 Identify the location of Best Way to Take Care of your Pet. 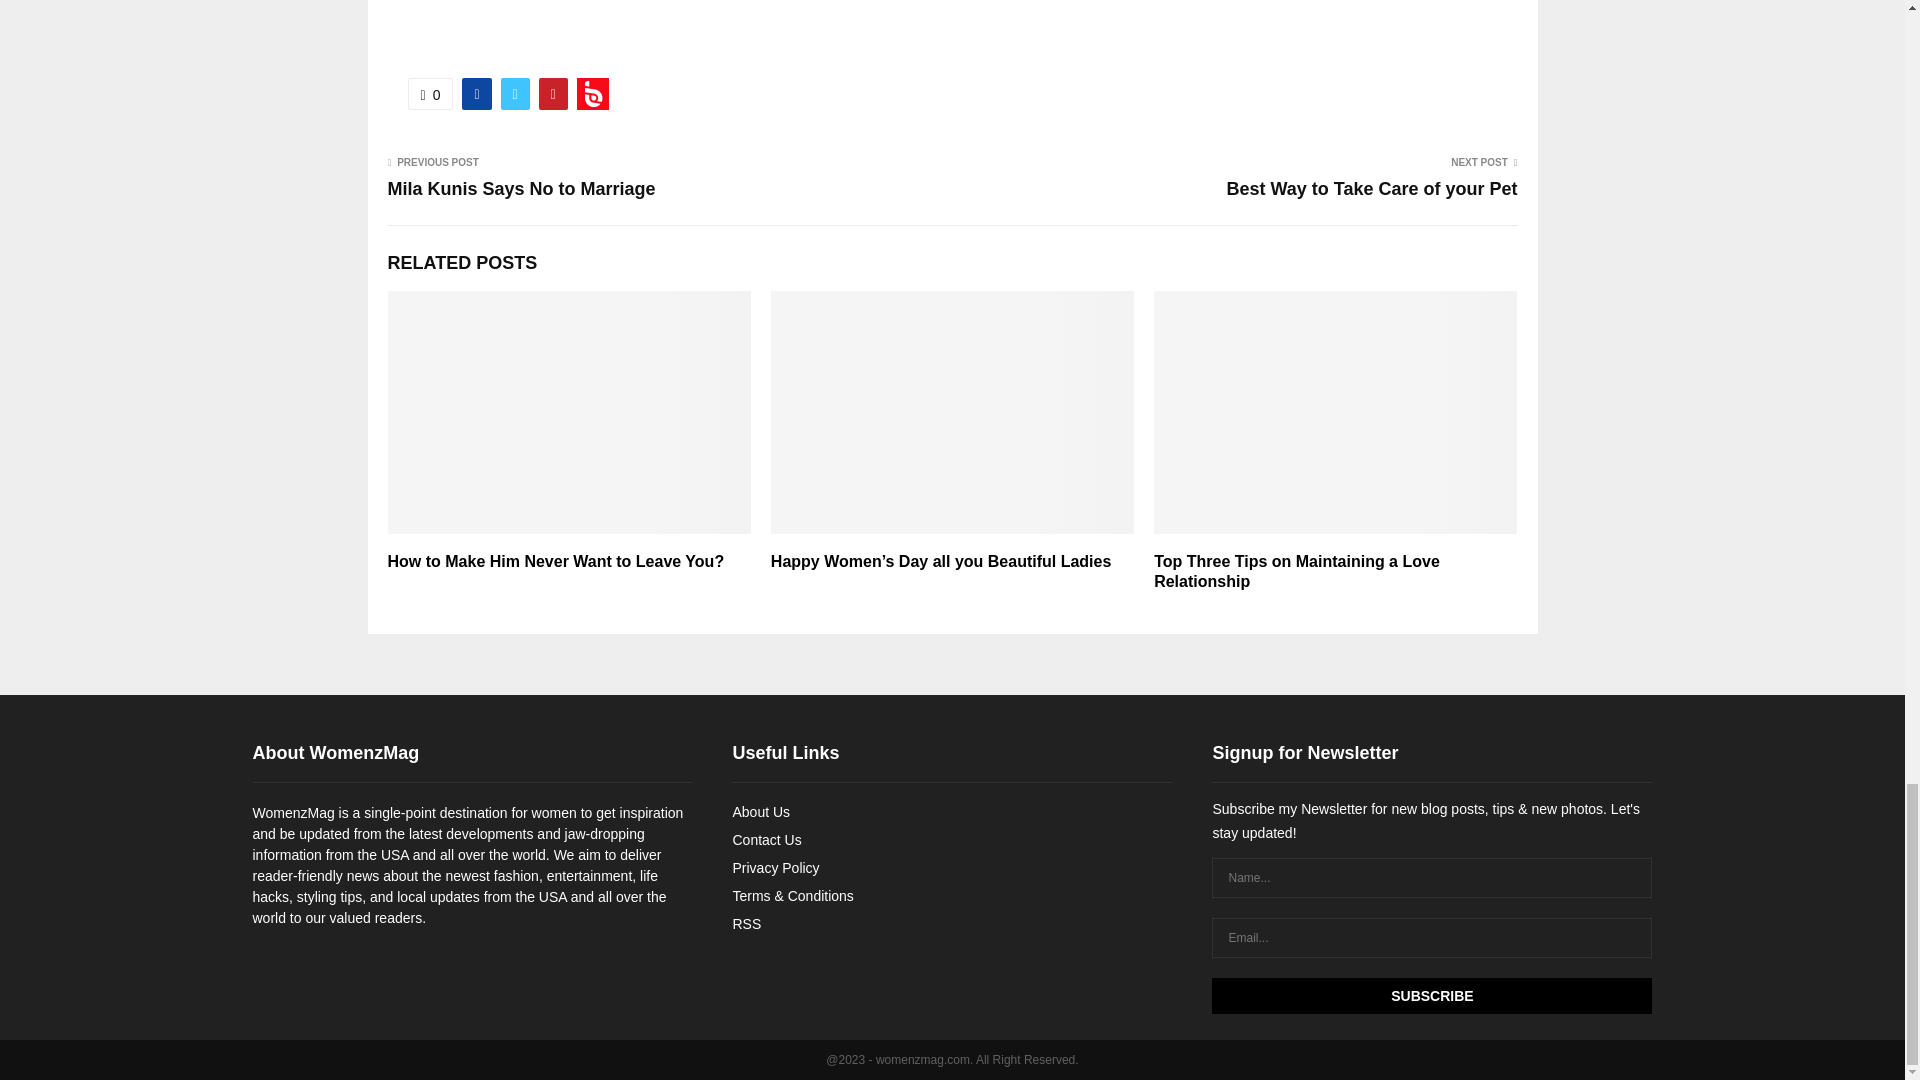
(1371, 188).